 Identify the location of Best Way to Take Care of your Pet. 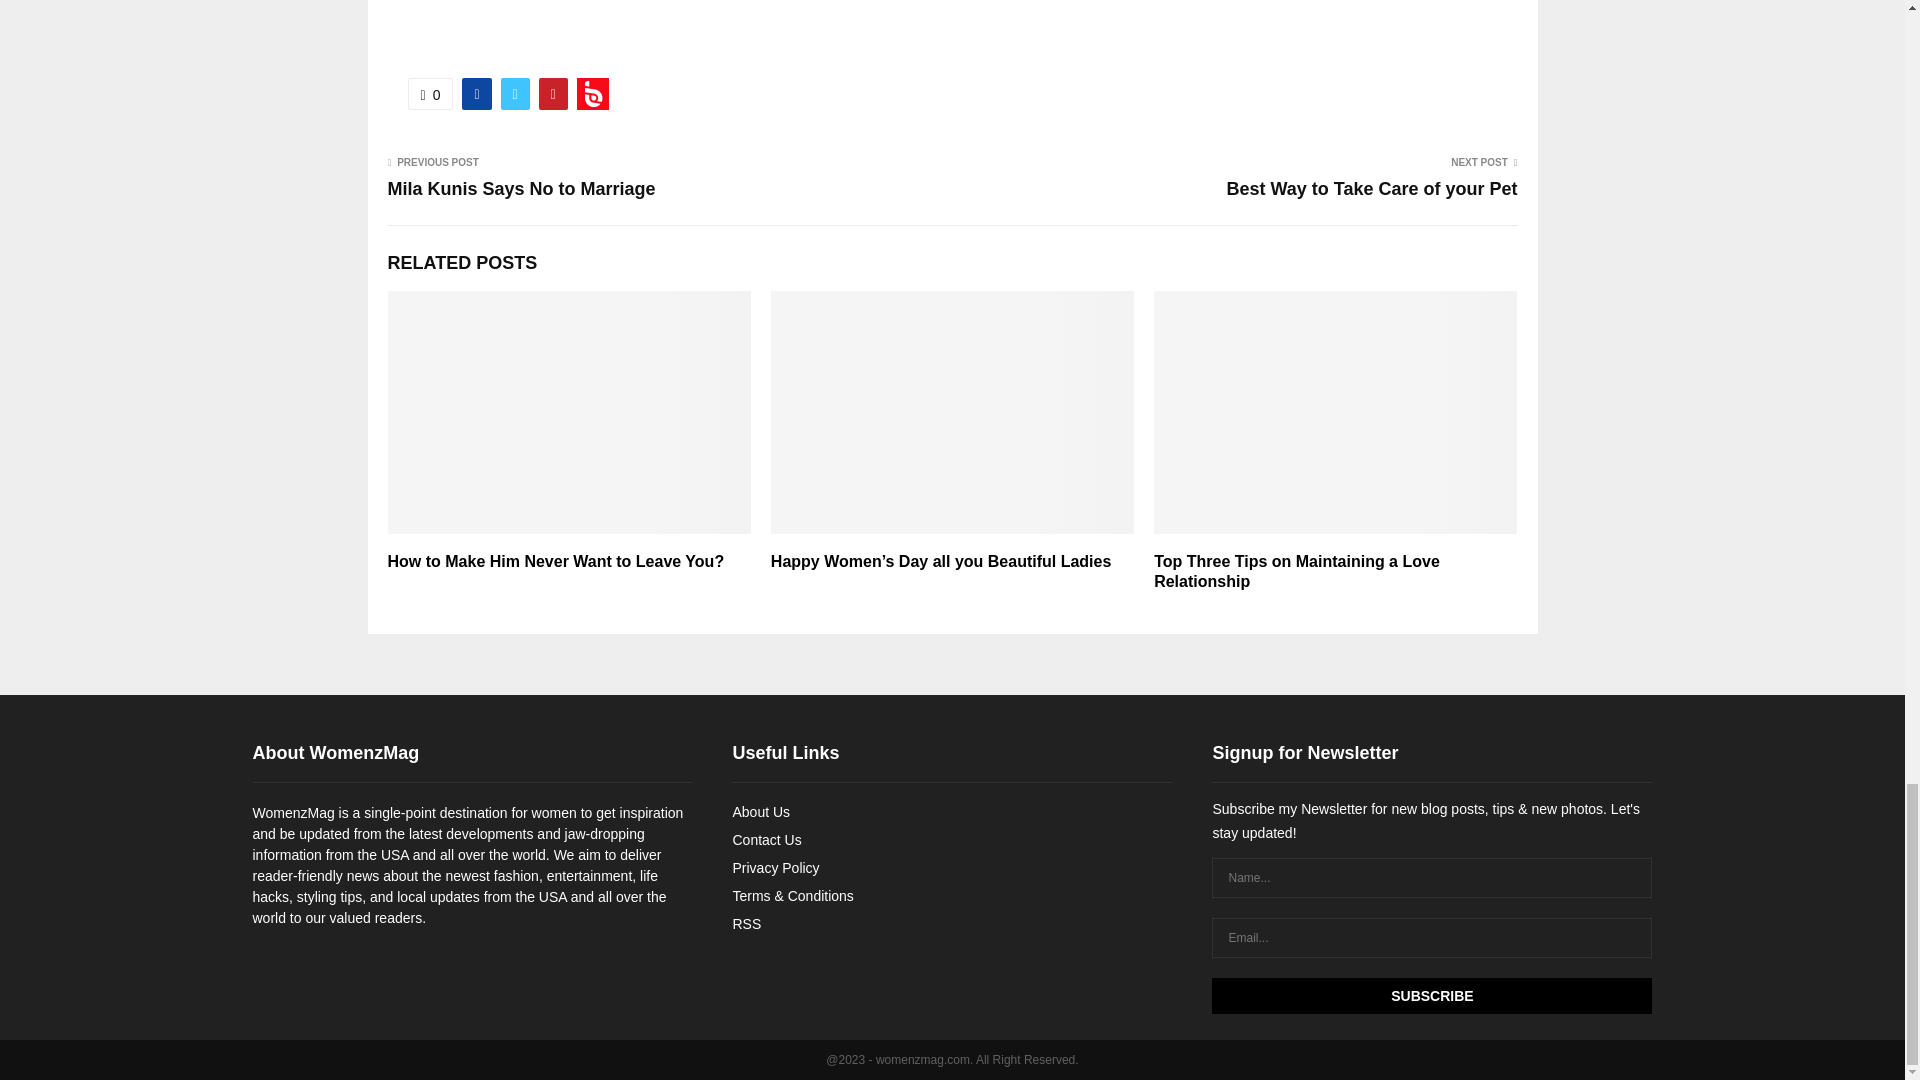
(1371, 188).